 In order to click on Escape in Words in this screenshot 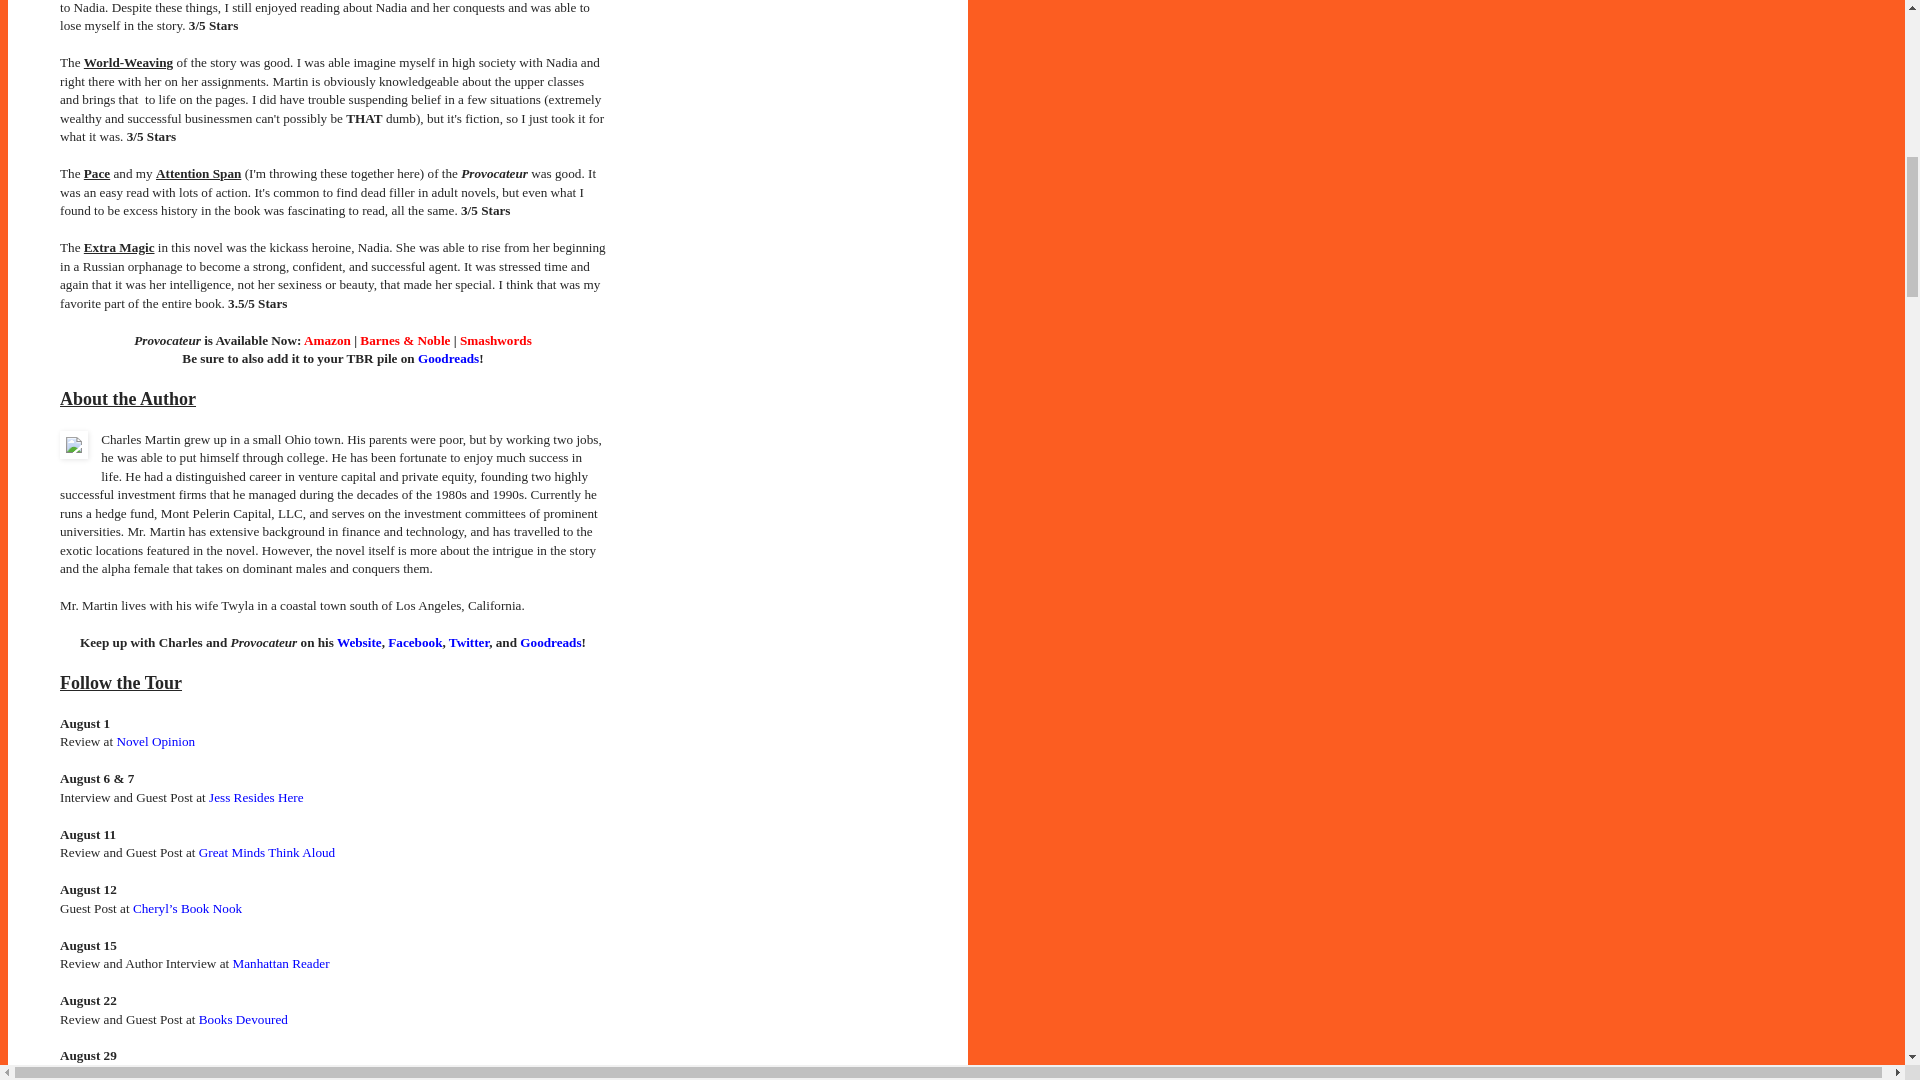, I will do `click(159, 1074)`.